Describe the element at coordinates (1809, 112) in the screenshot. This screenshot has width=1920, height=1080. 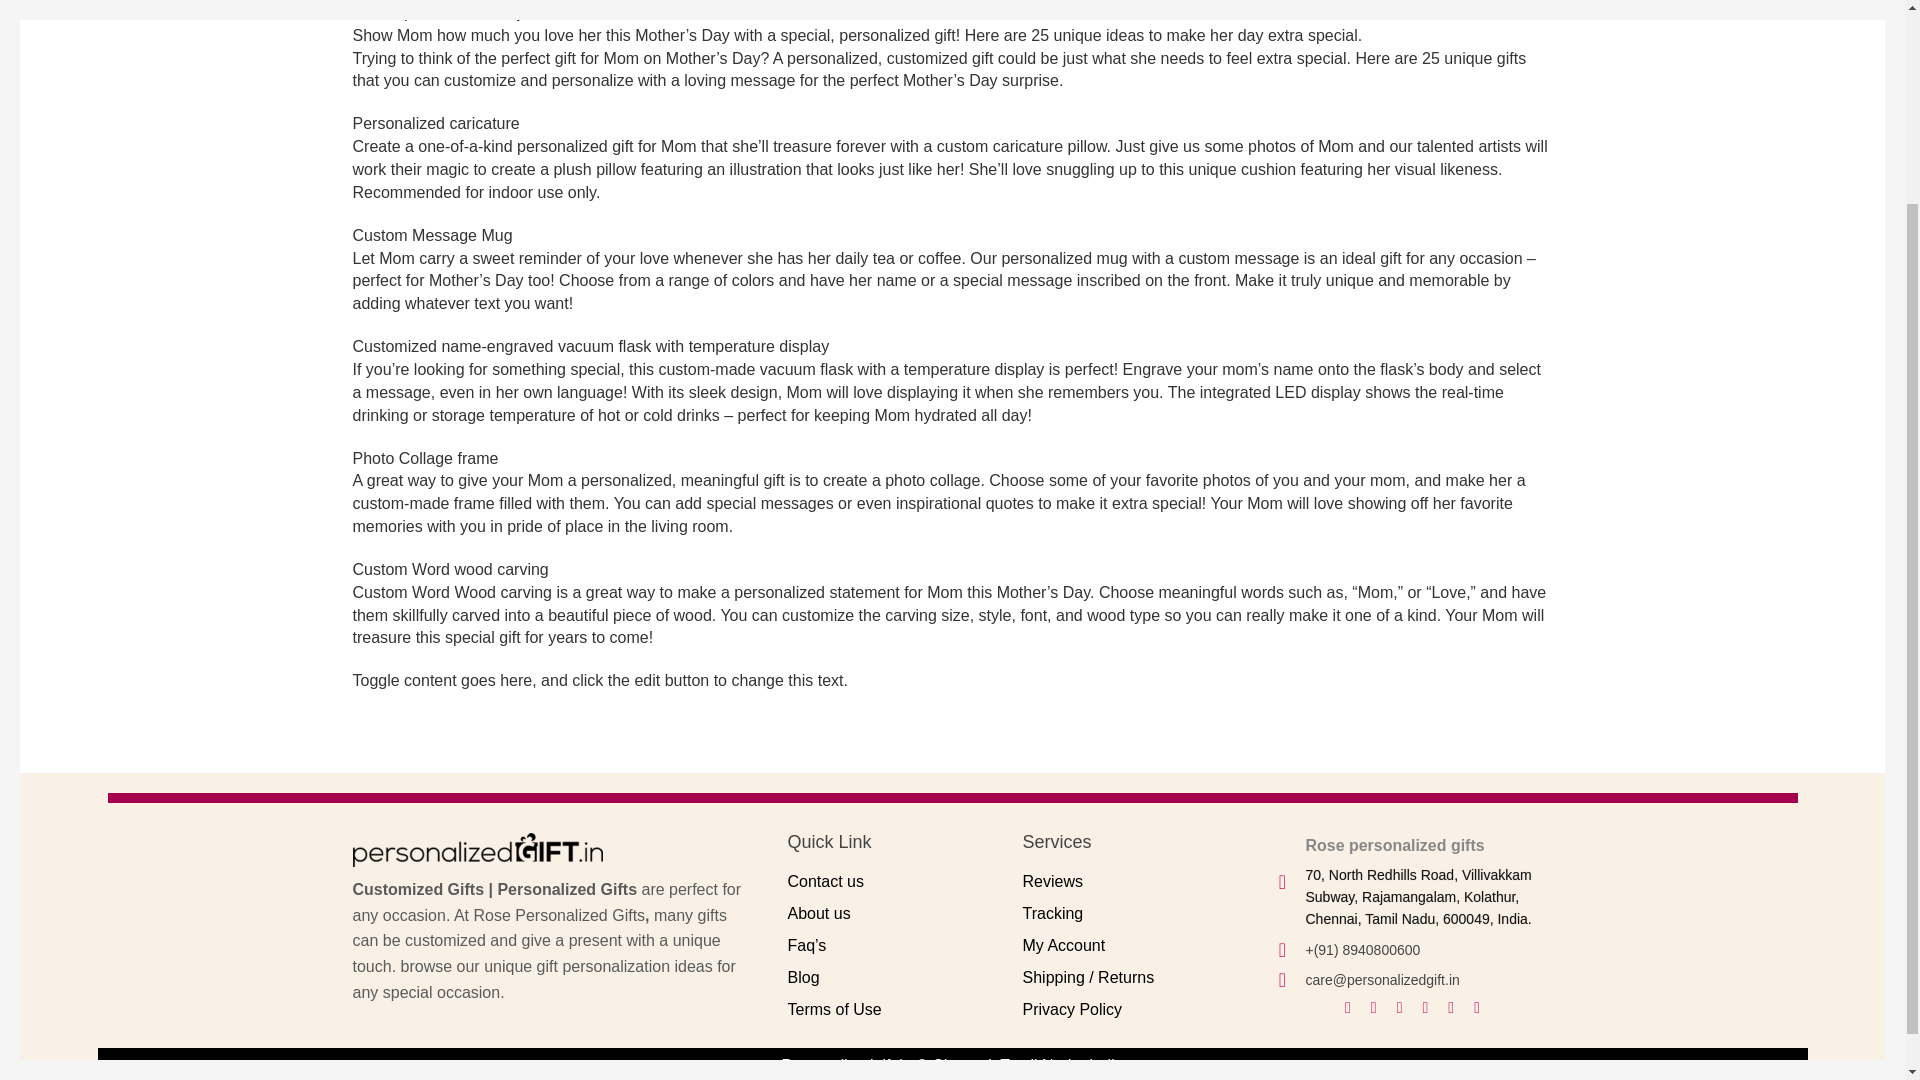
I see `Log in` at that location.